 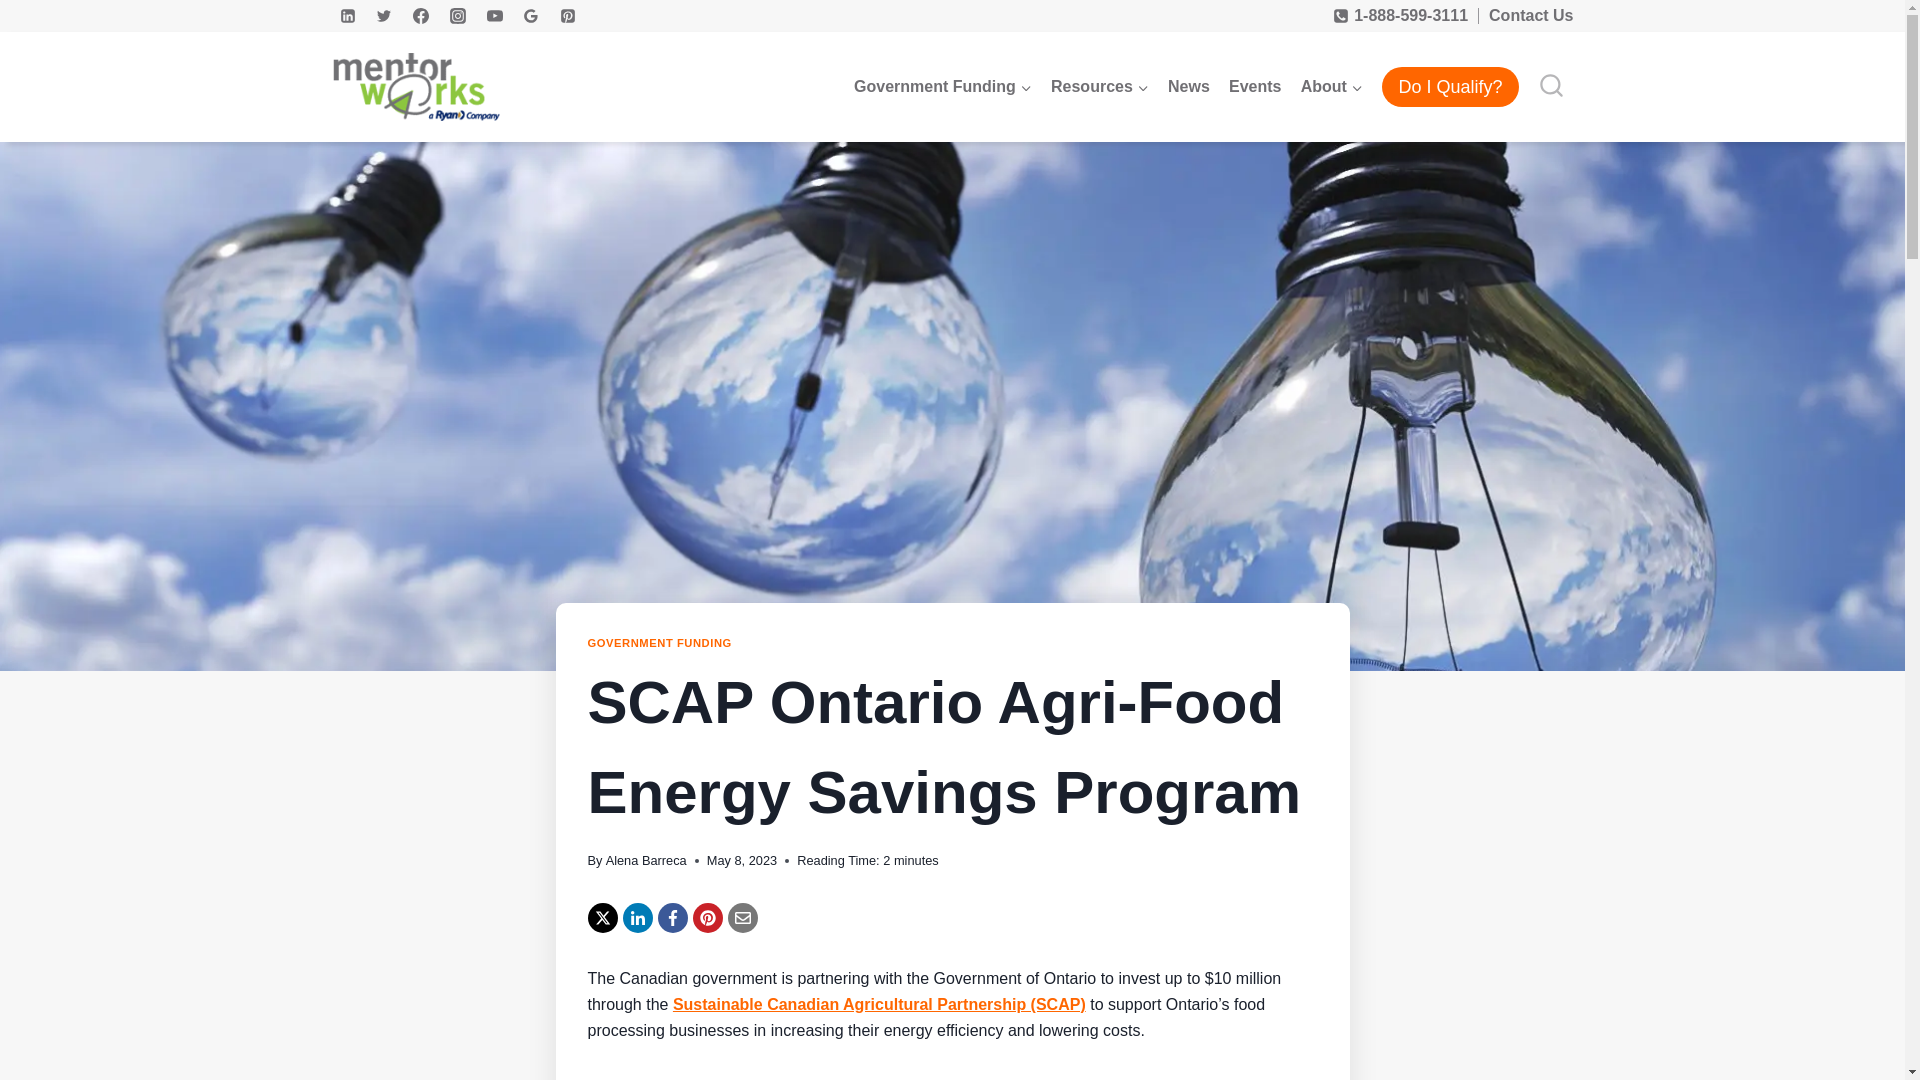 I want to click on Government Funding, so click(x=942, y=87).